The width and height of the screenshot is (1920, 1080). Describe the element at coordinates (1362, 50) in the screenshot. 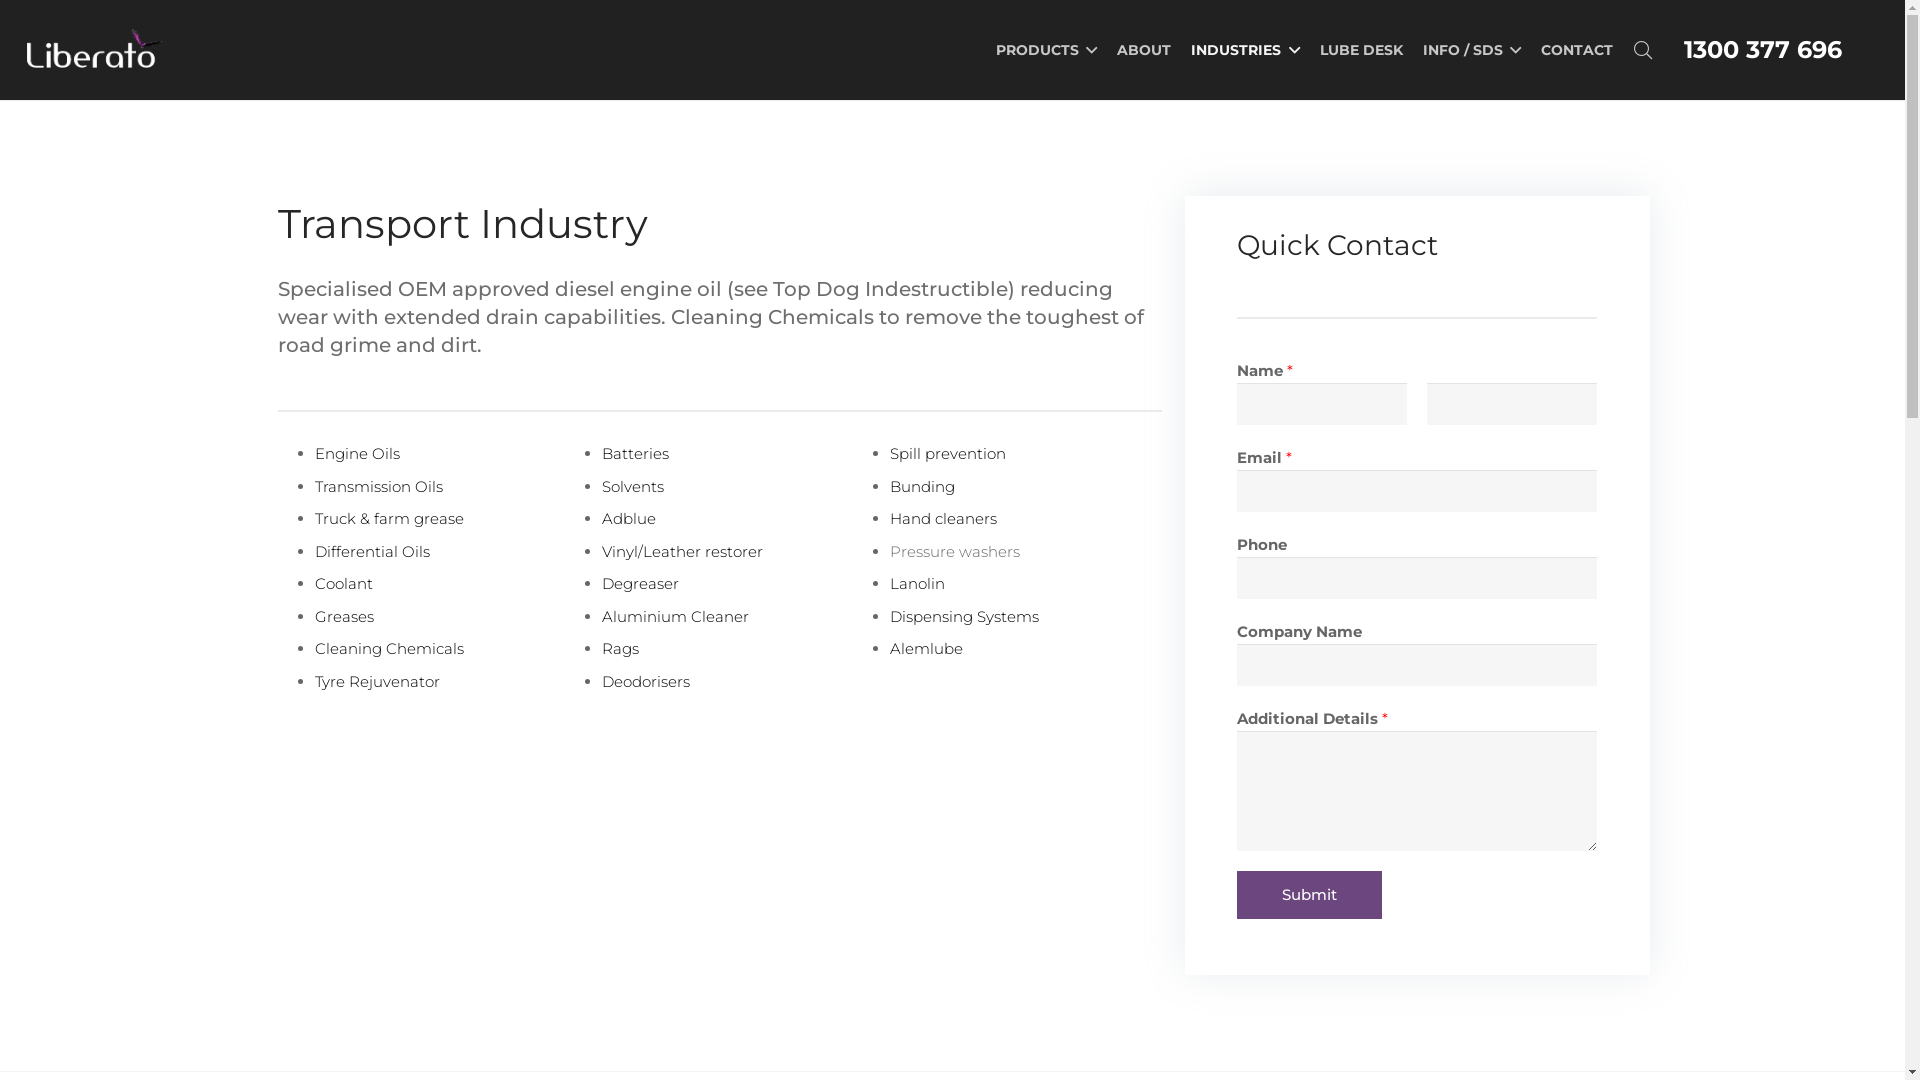

I see `LUBE DESK` at that location.